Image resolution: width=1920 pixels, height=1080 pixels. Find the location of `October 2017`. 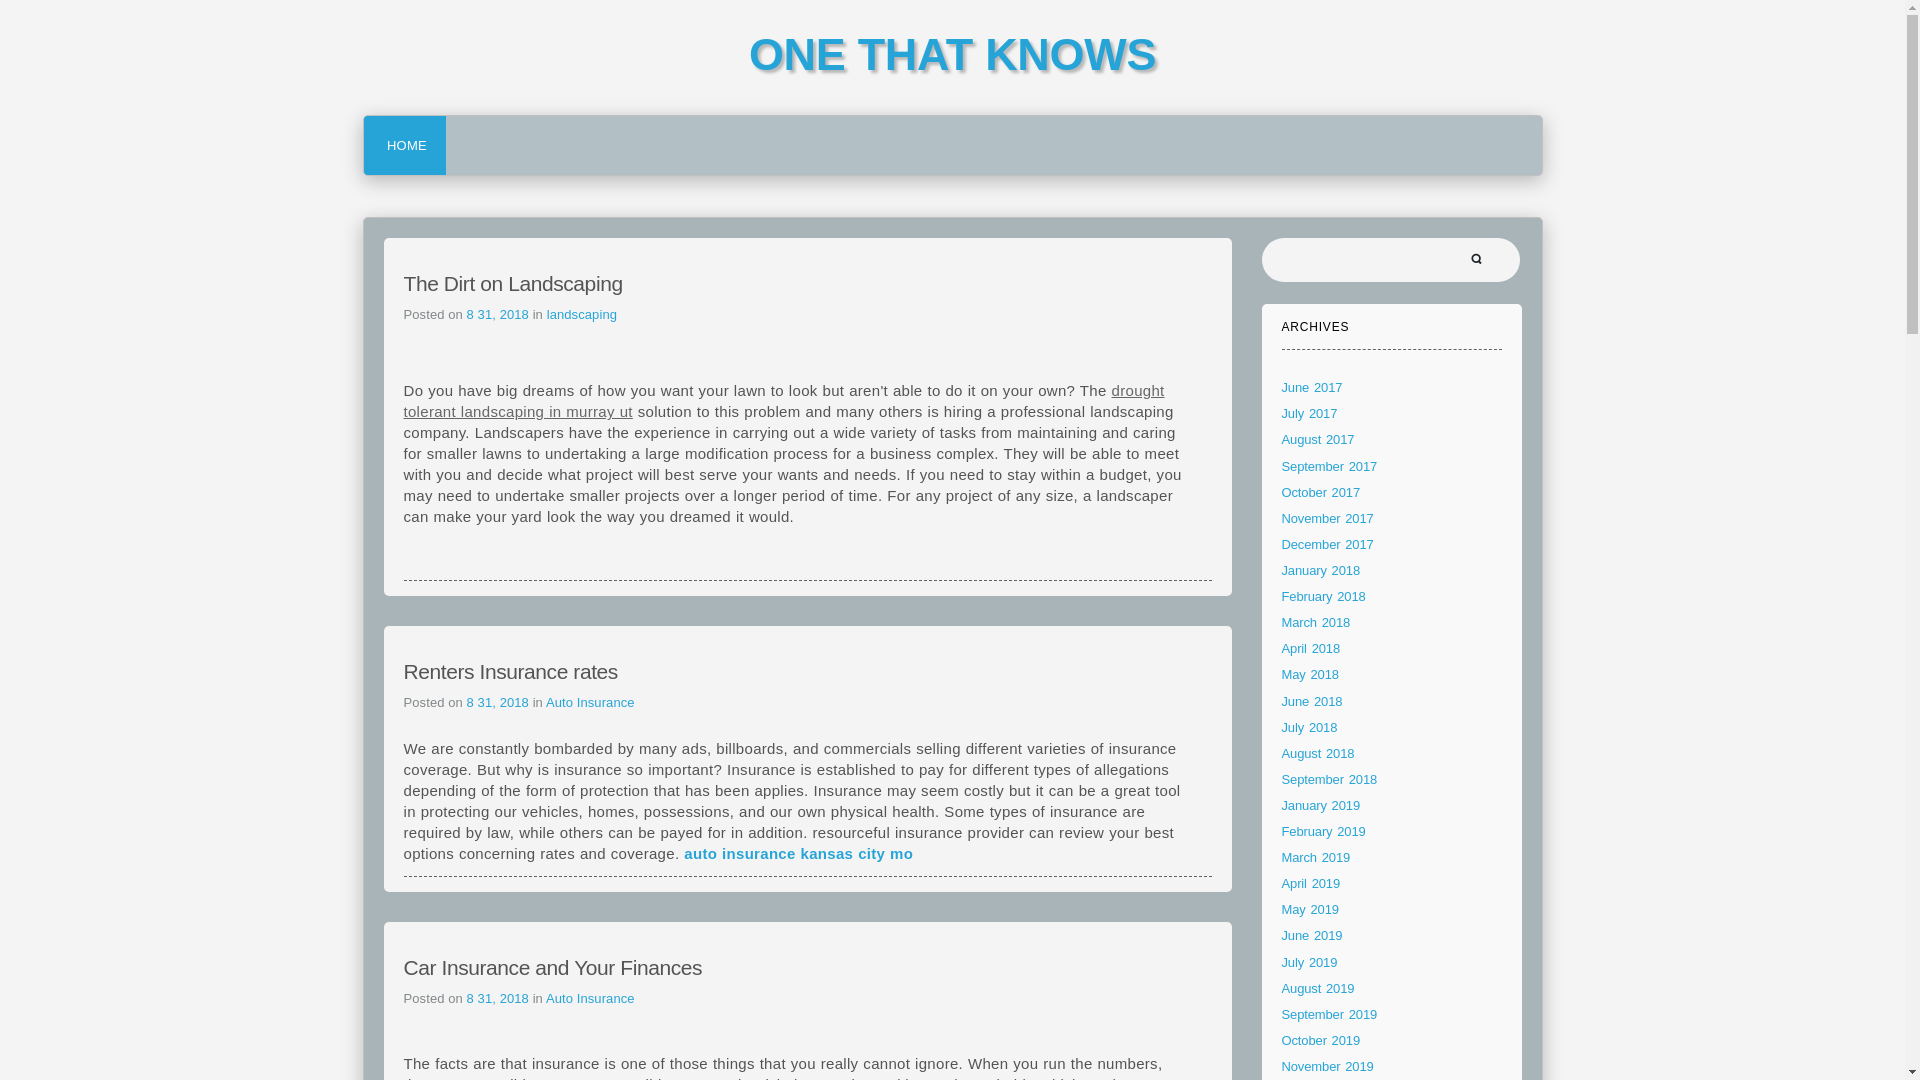

October 2017 is located at coordinates (1322, 492).